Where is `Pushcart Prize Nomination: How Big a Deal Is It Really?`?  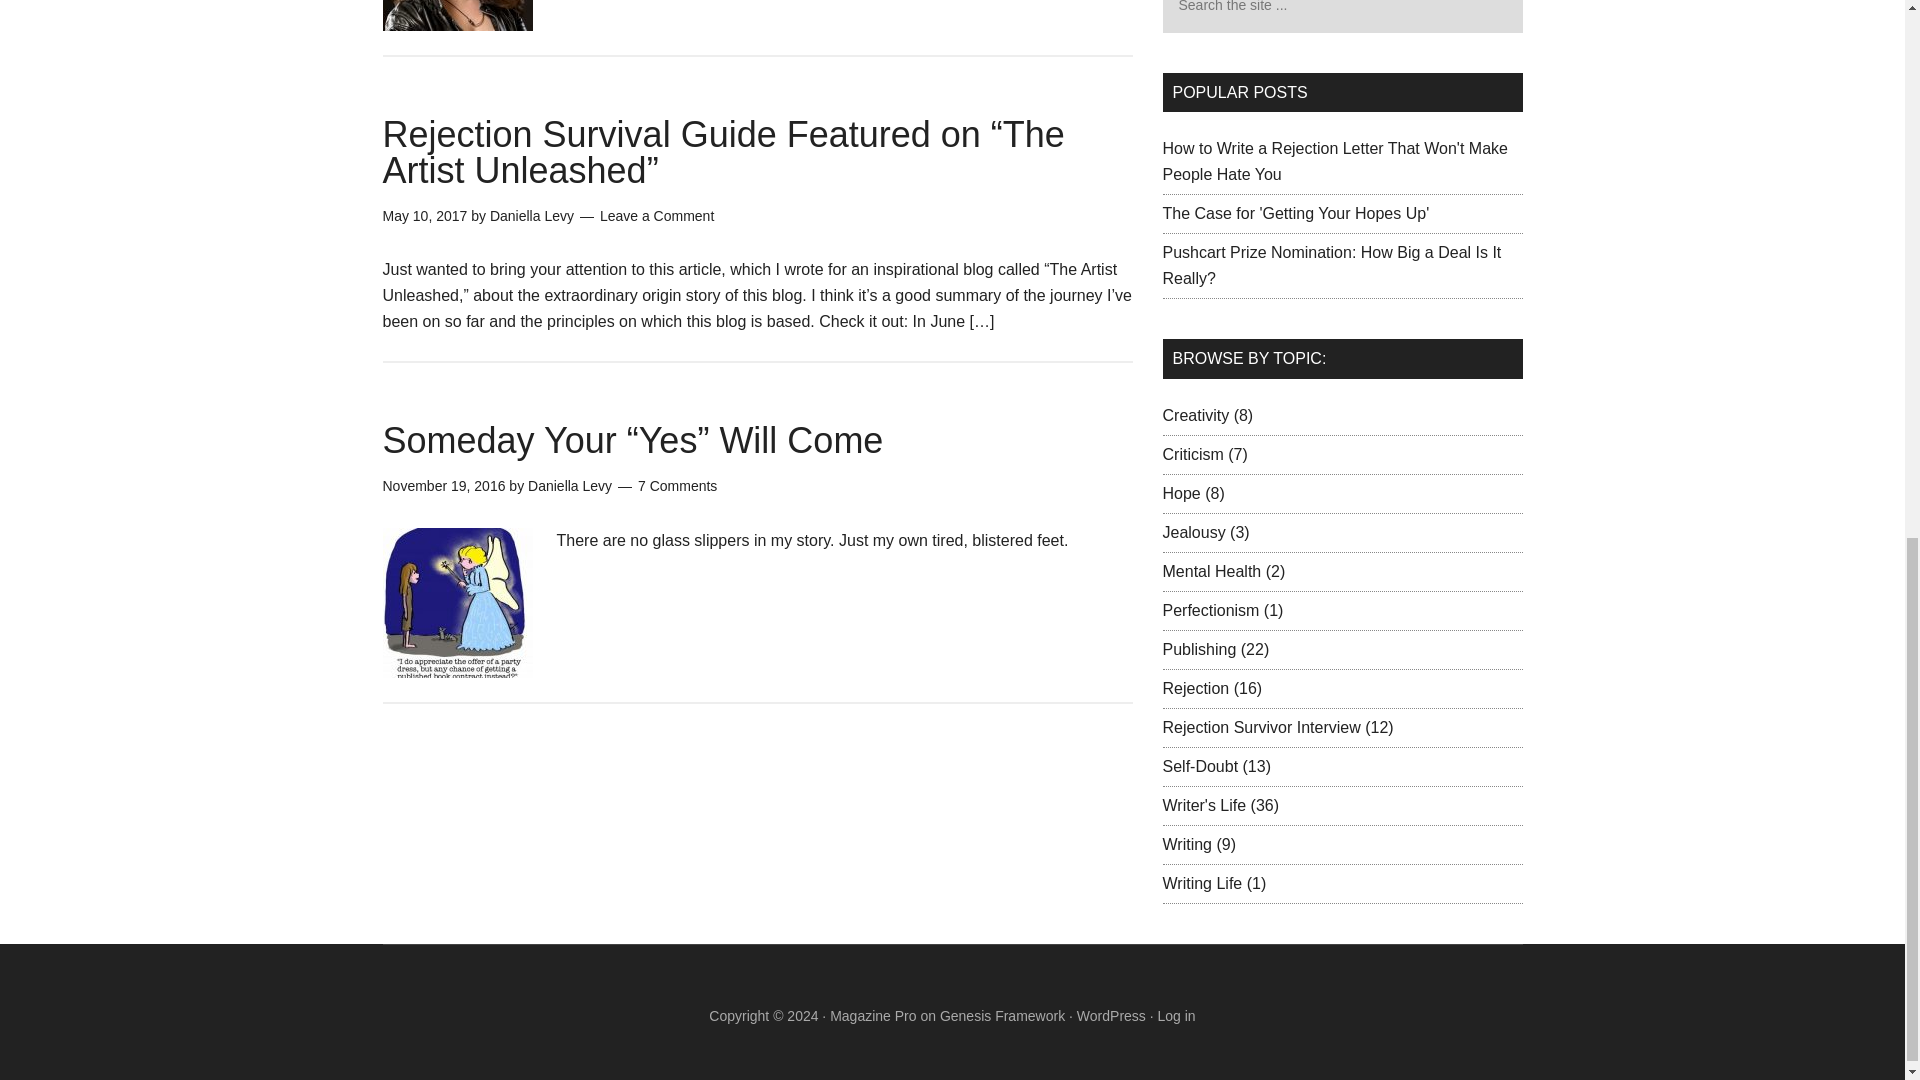 Pushcart Prize Nomination: How Big a Deal Is It Really? is located at coordinates (1331, 266).